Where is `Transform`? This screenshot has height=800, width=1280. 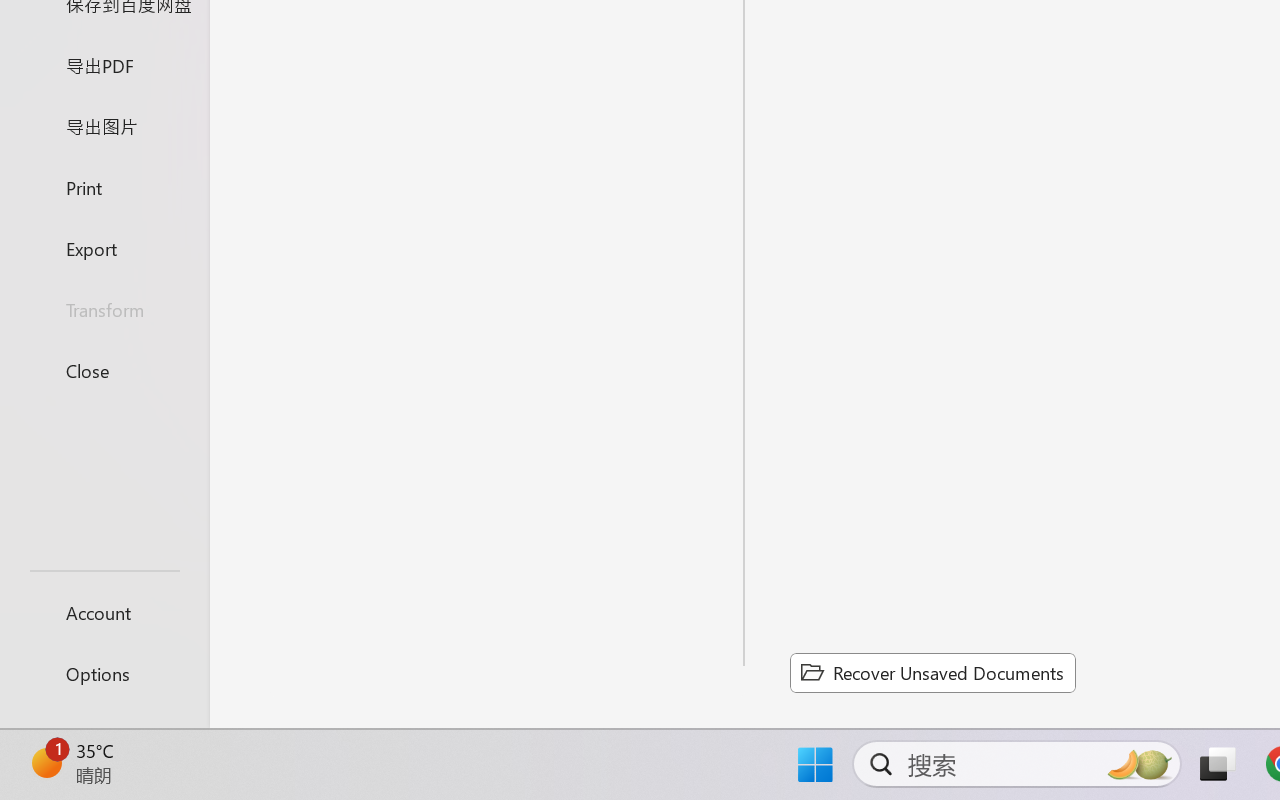
Transform is located at coordinates (104, 310).